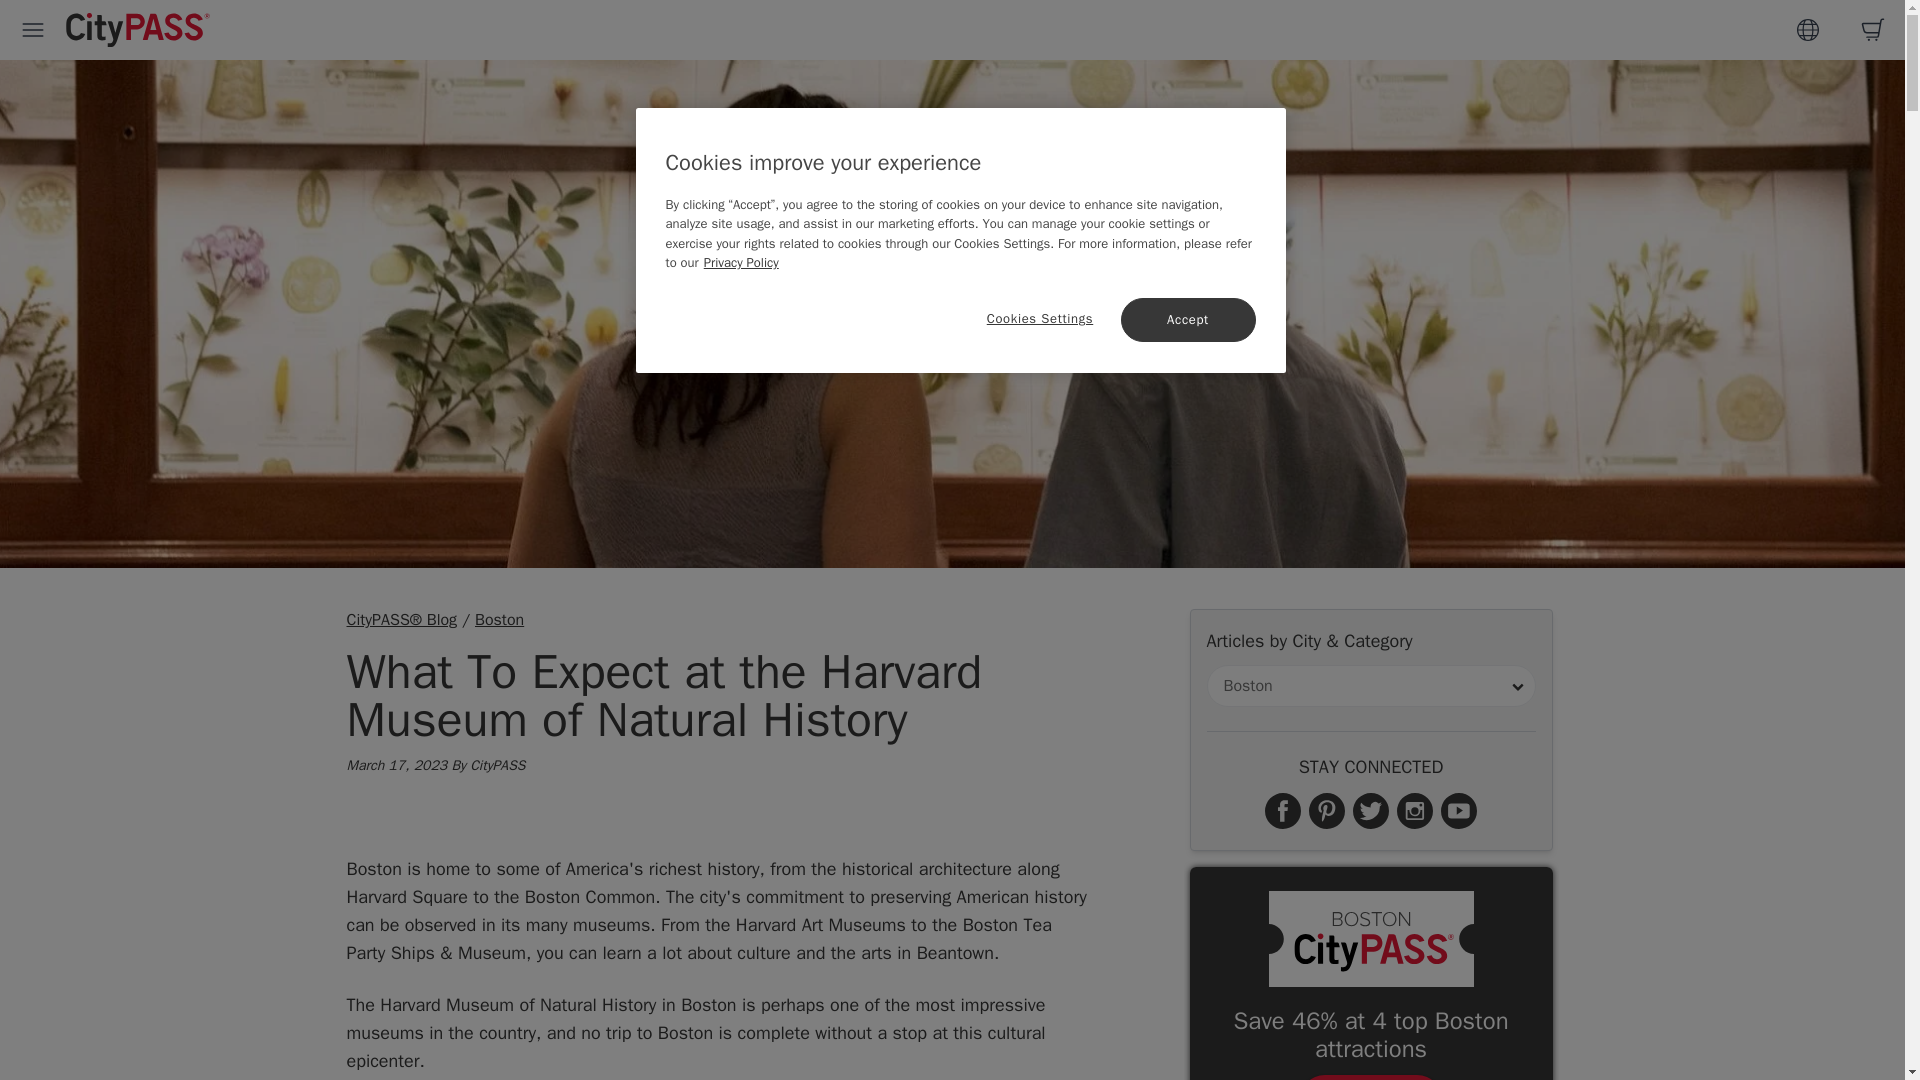 The height and width of the screenshot is (1080, 1920). What do you see at coordinates (1808, 30) in the screenshot?
I see `Guide` at bounding box center [1808, 30].